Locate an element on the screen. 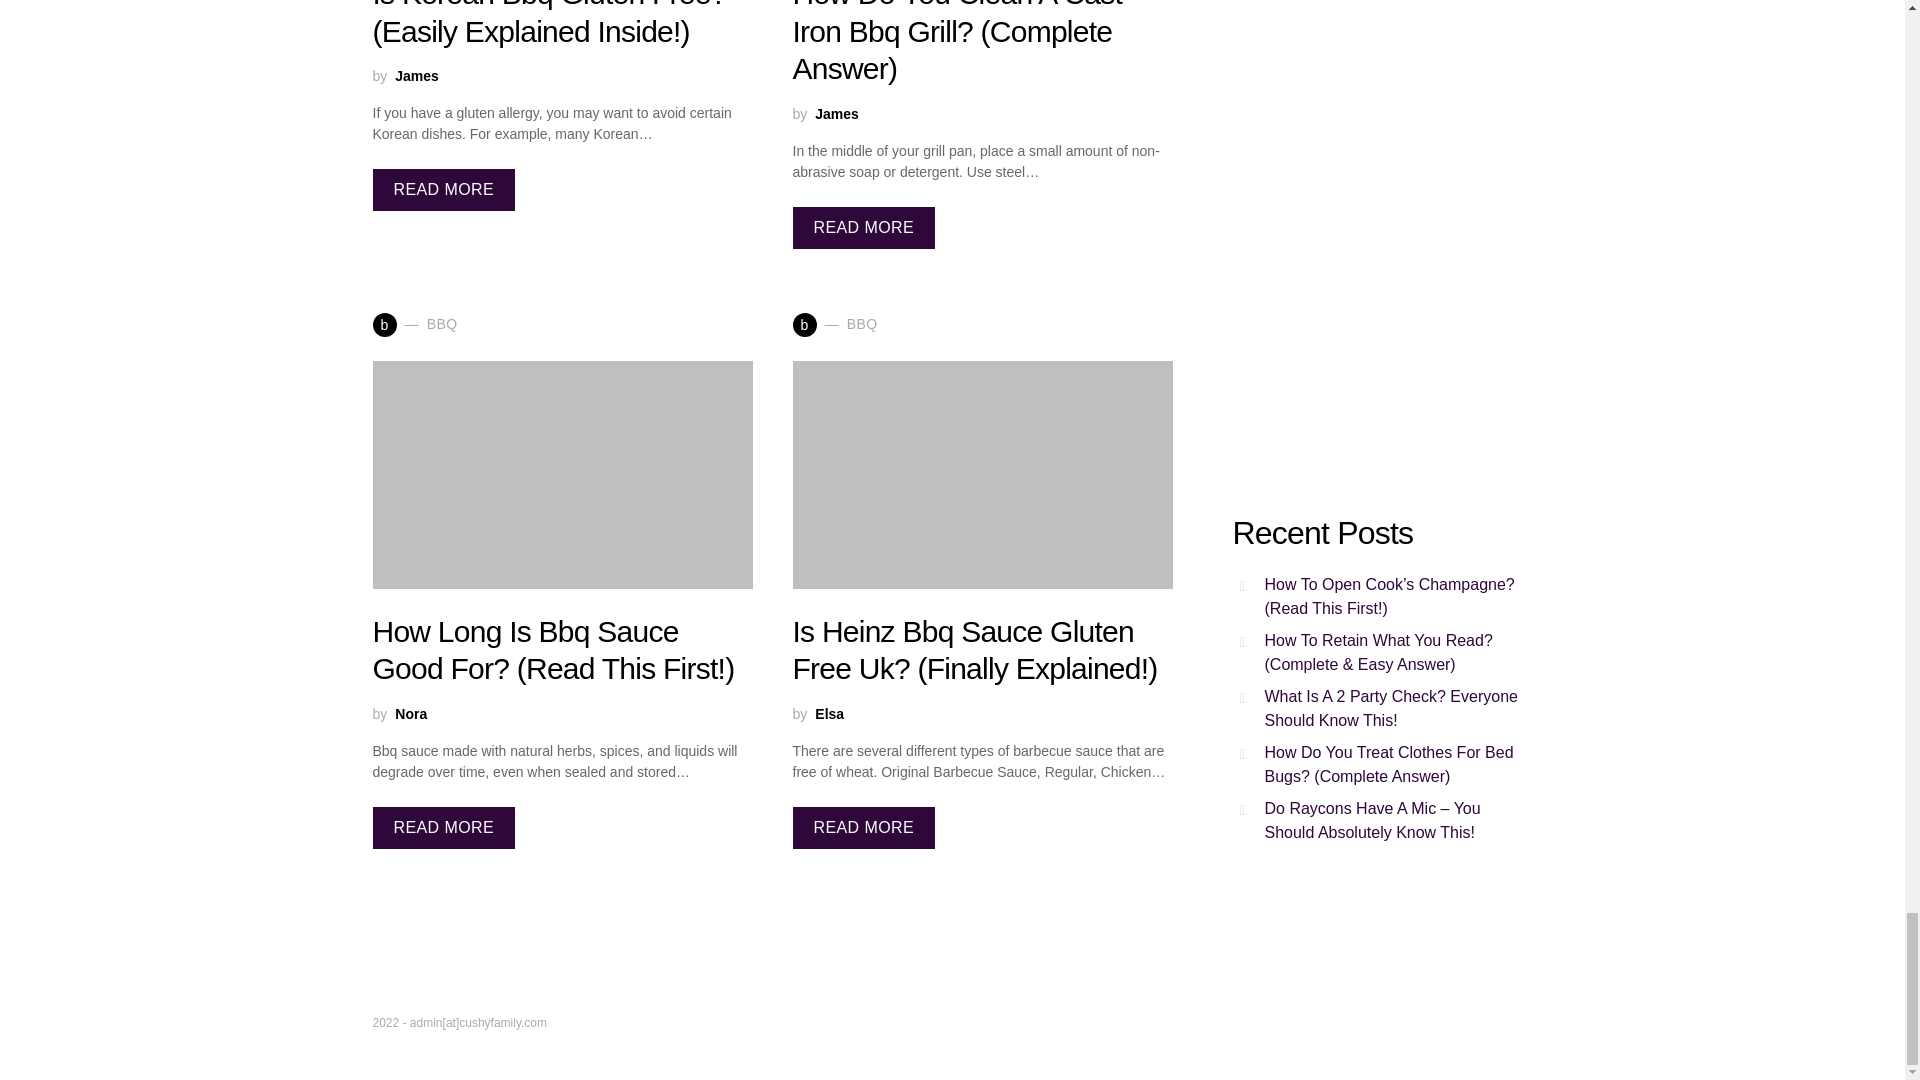  View all posts by Nora is located at coordinates (410, 714).